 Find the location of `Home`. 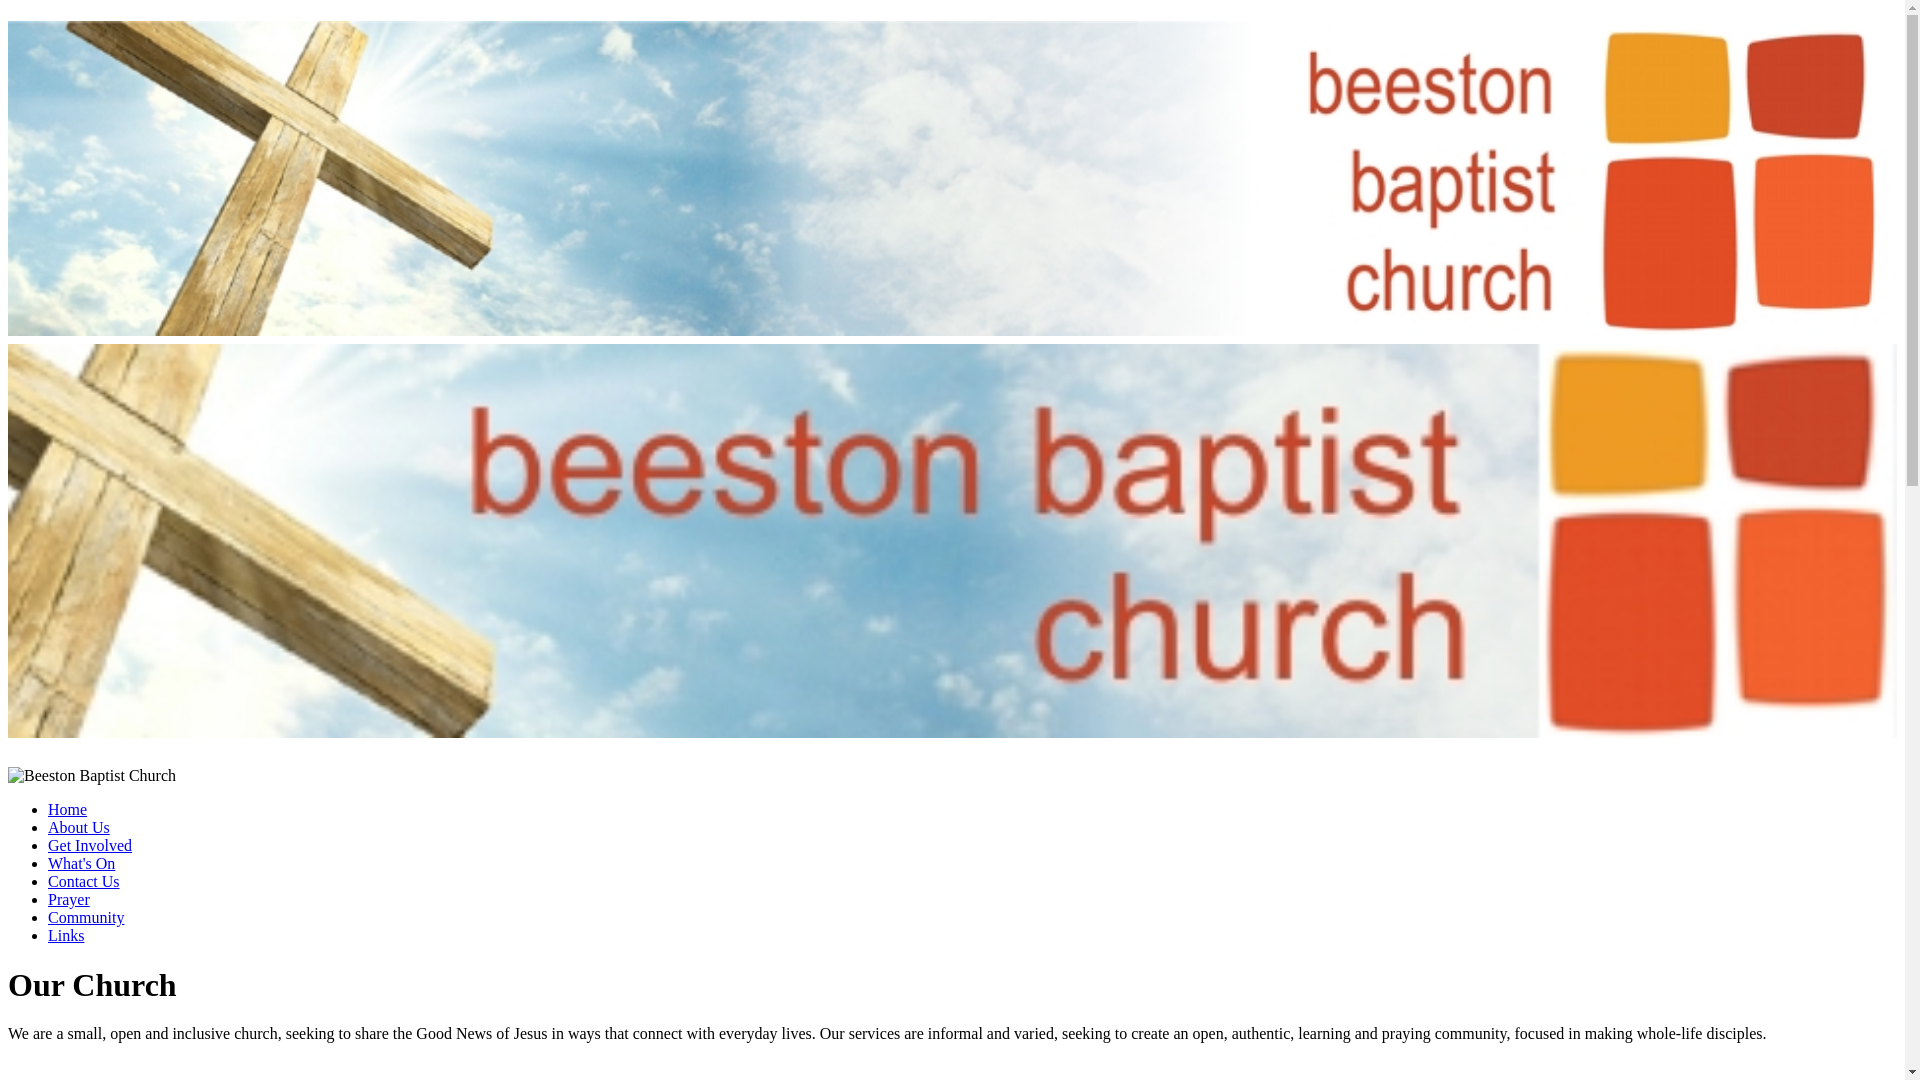

Home is located at coordinates (67, 809).